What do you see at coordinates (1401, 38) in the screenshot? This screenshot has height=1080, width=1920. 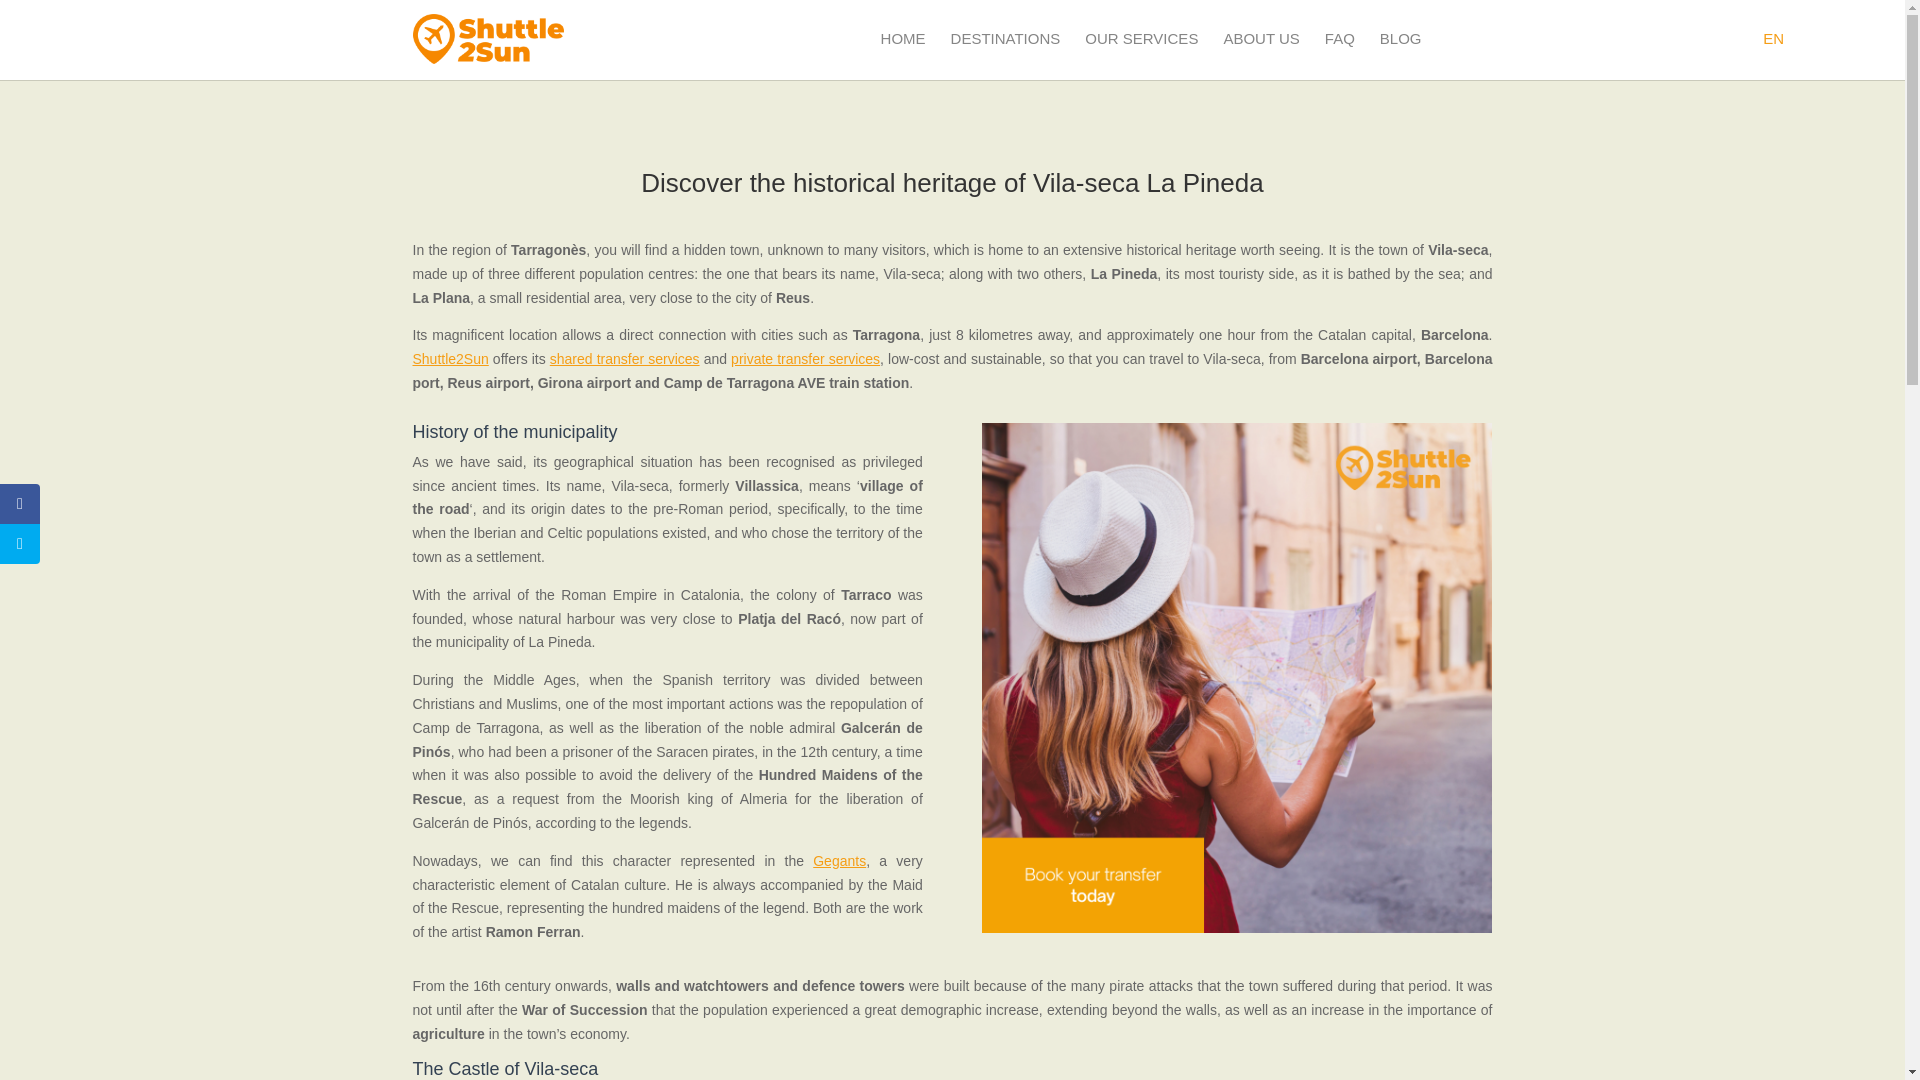 I see `BLOG` at bounding box center [1401, 38].